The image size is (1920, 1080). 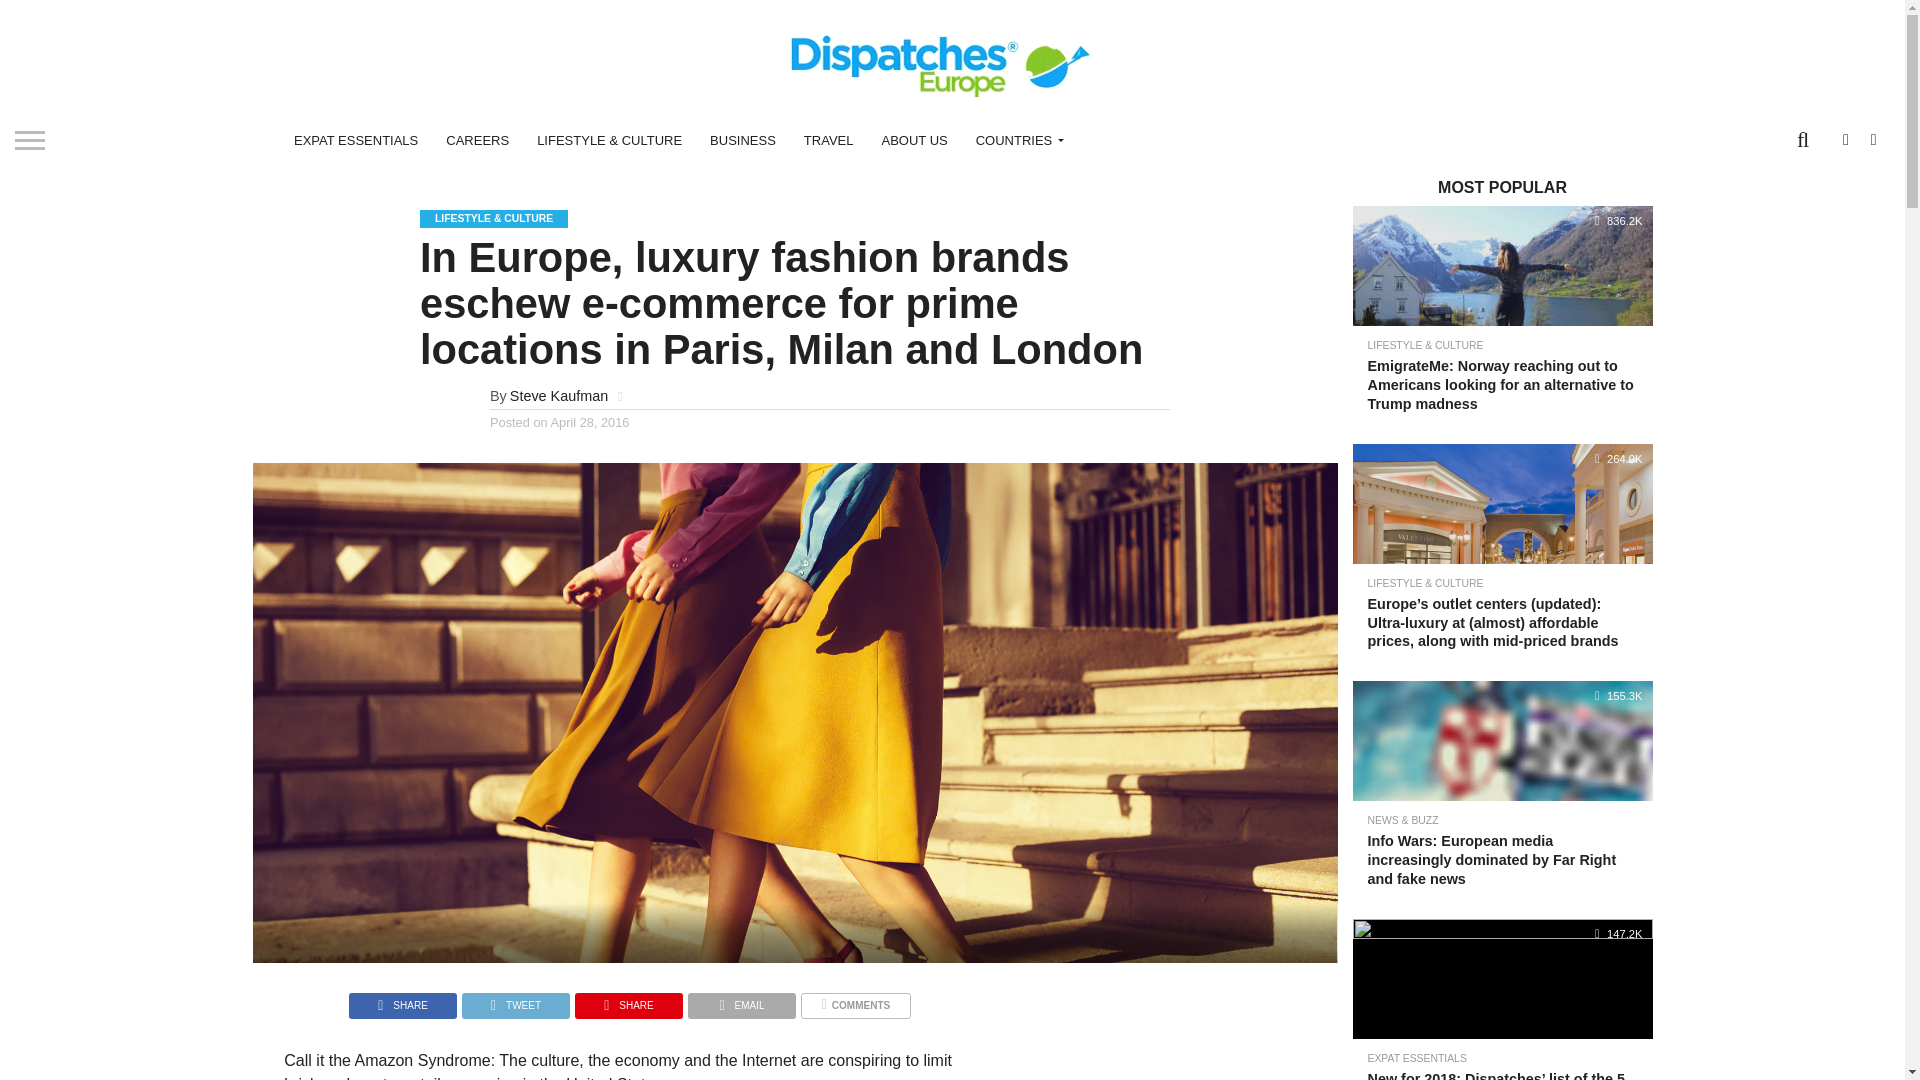 I want to click on Tweet This Post, so click(x=515, y=1000).